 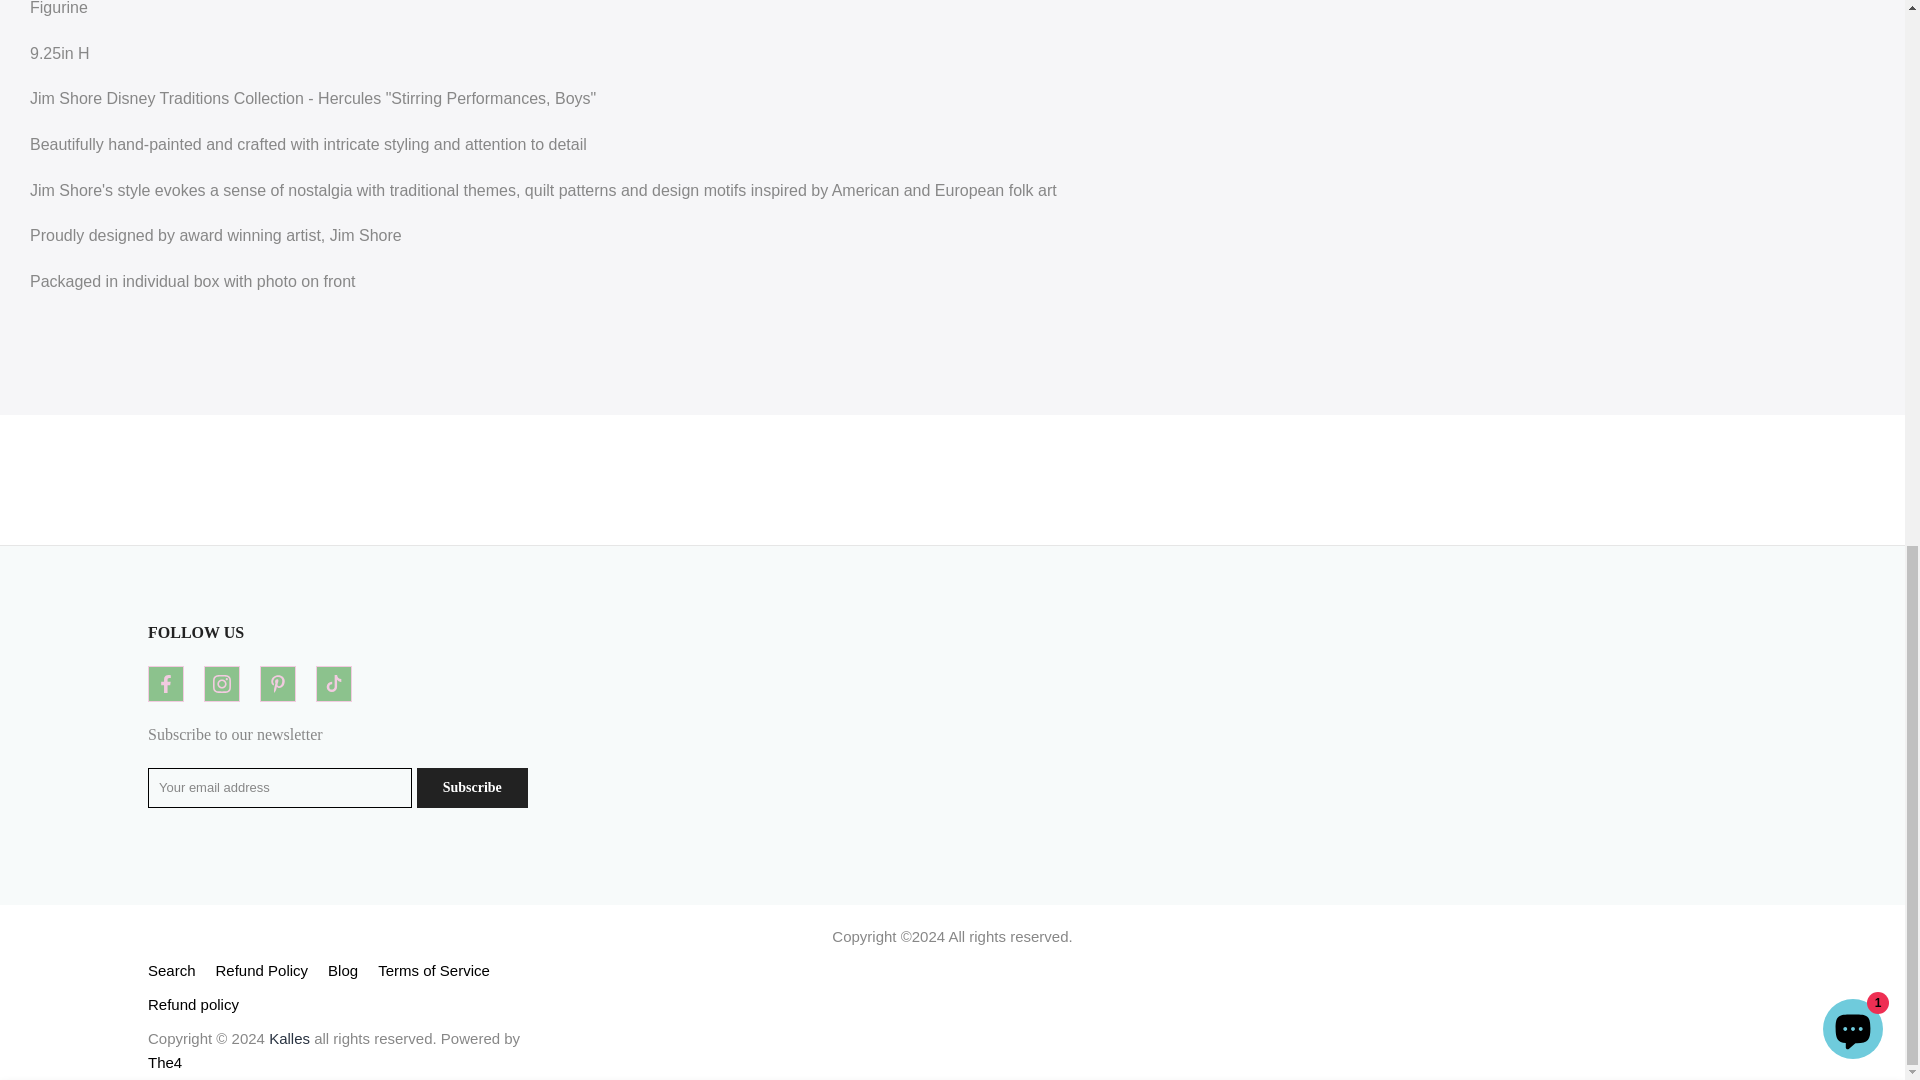 I want to click on Follow on Pinterest, so click(x=277, y=684).